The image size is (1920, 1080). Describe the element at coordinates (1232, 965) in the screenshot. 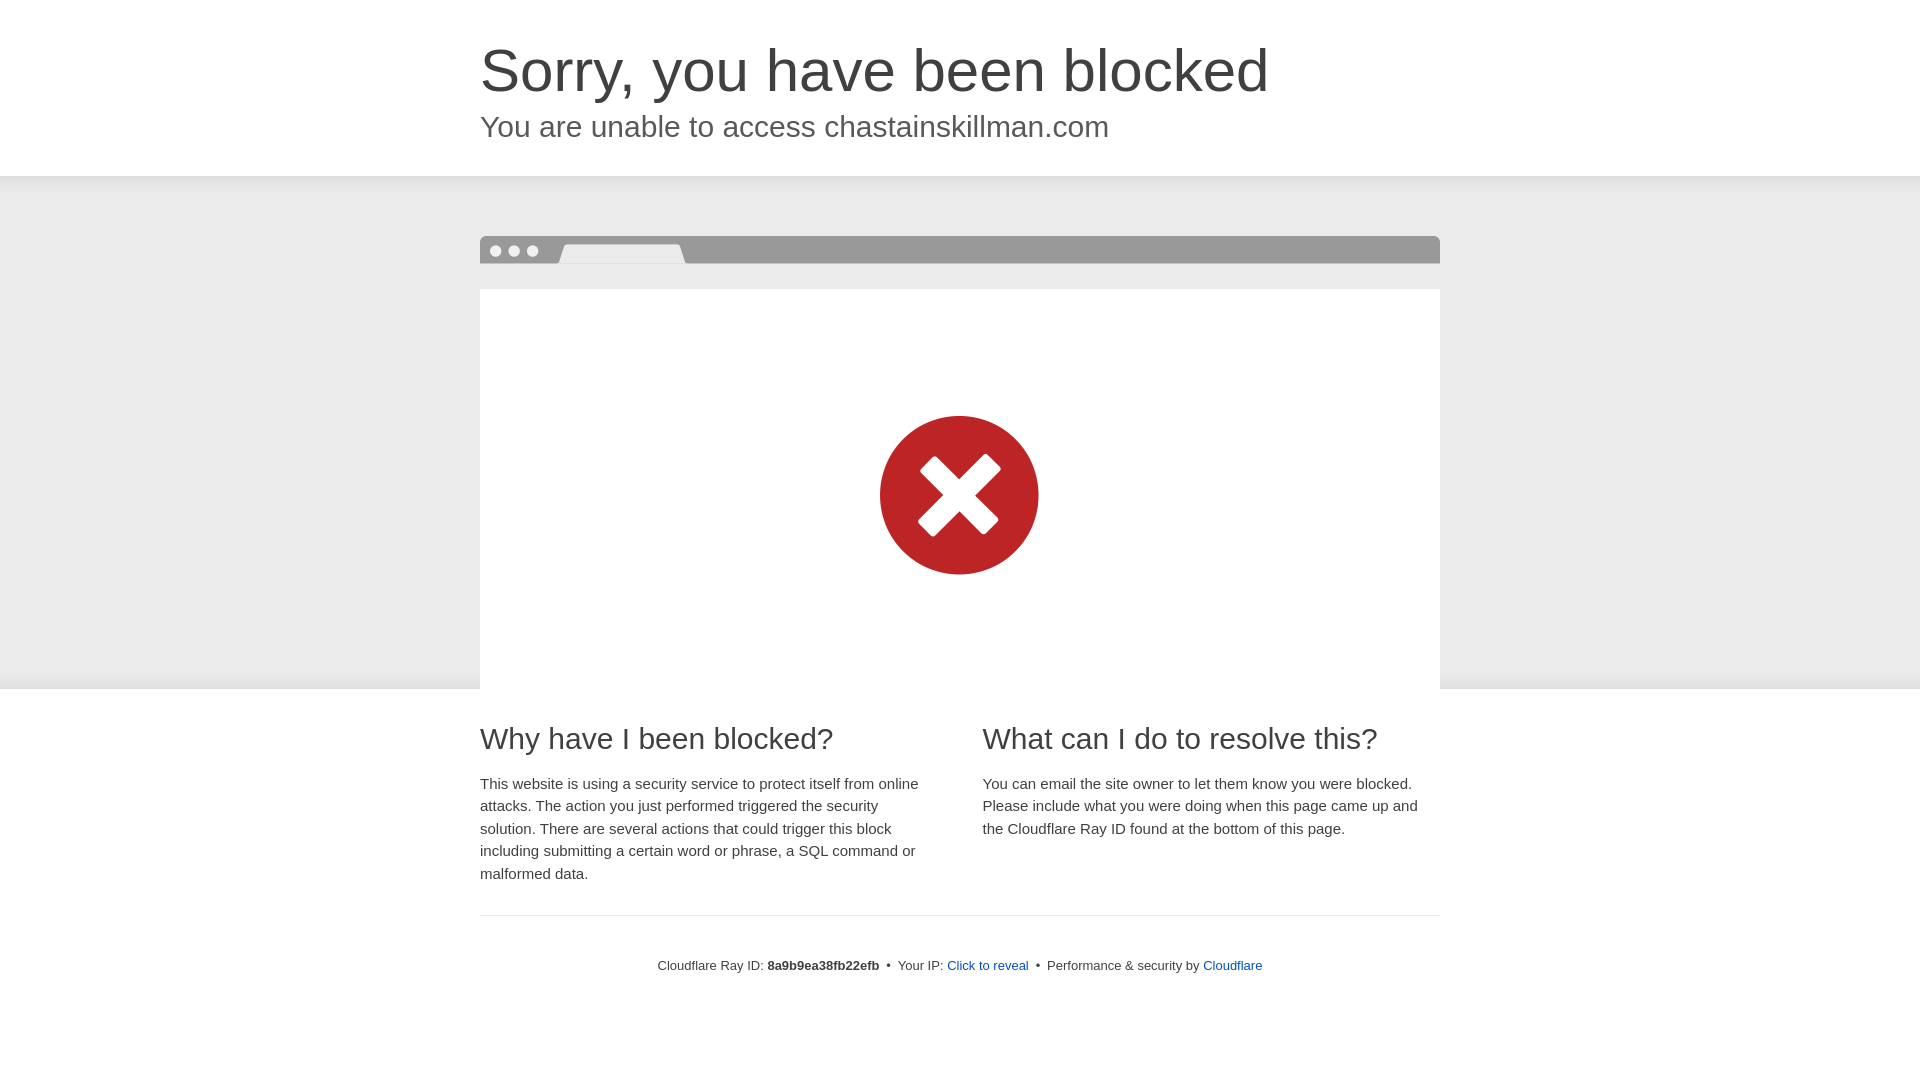

I see `Cloudflare` at that location.